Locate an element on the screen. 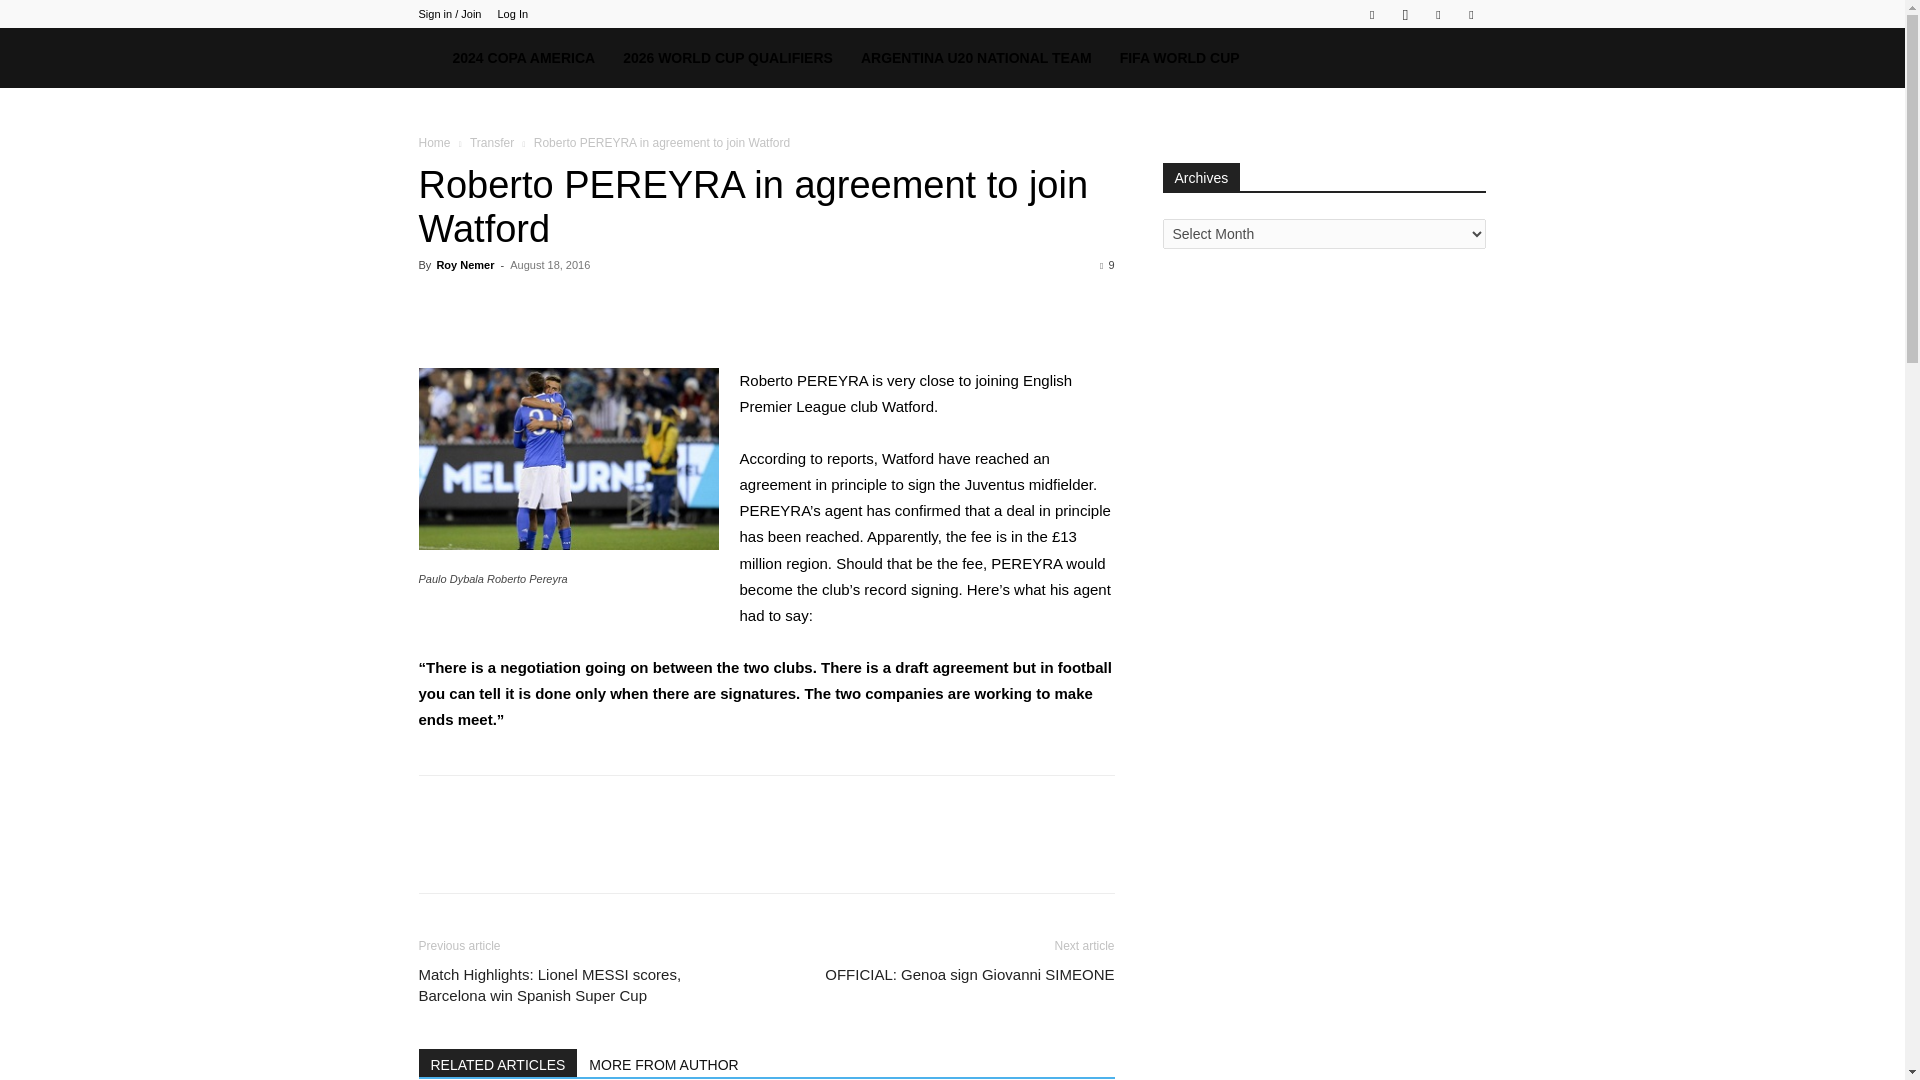  Roy Nemer is located at coordinates (464, 265).